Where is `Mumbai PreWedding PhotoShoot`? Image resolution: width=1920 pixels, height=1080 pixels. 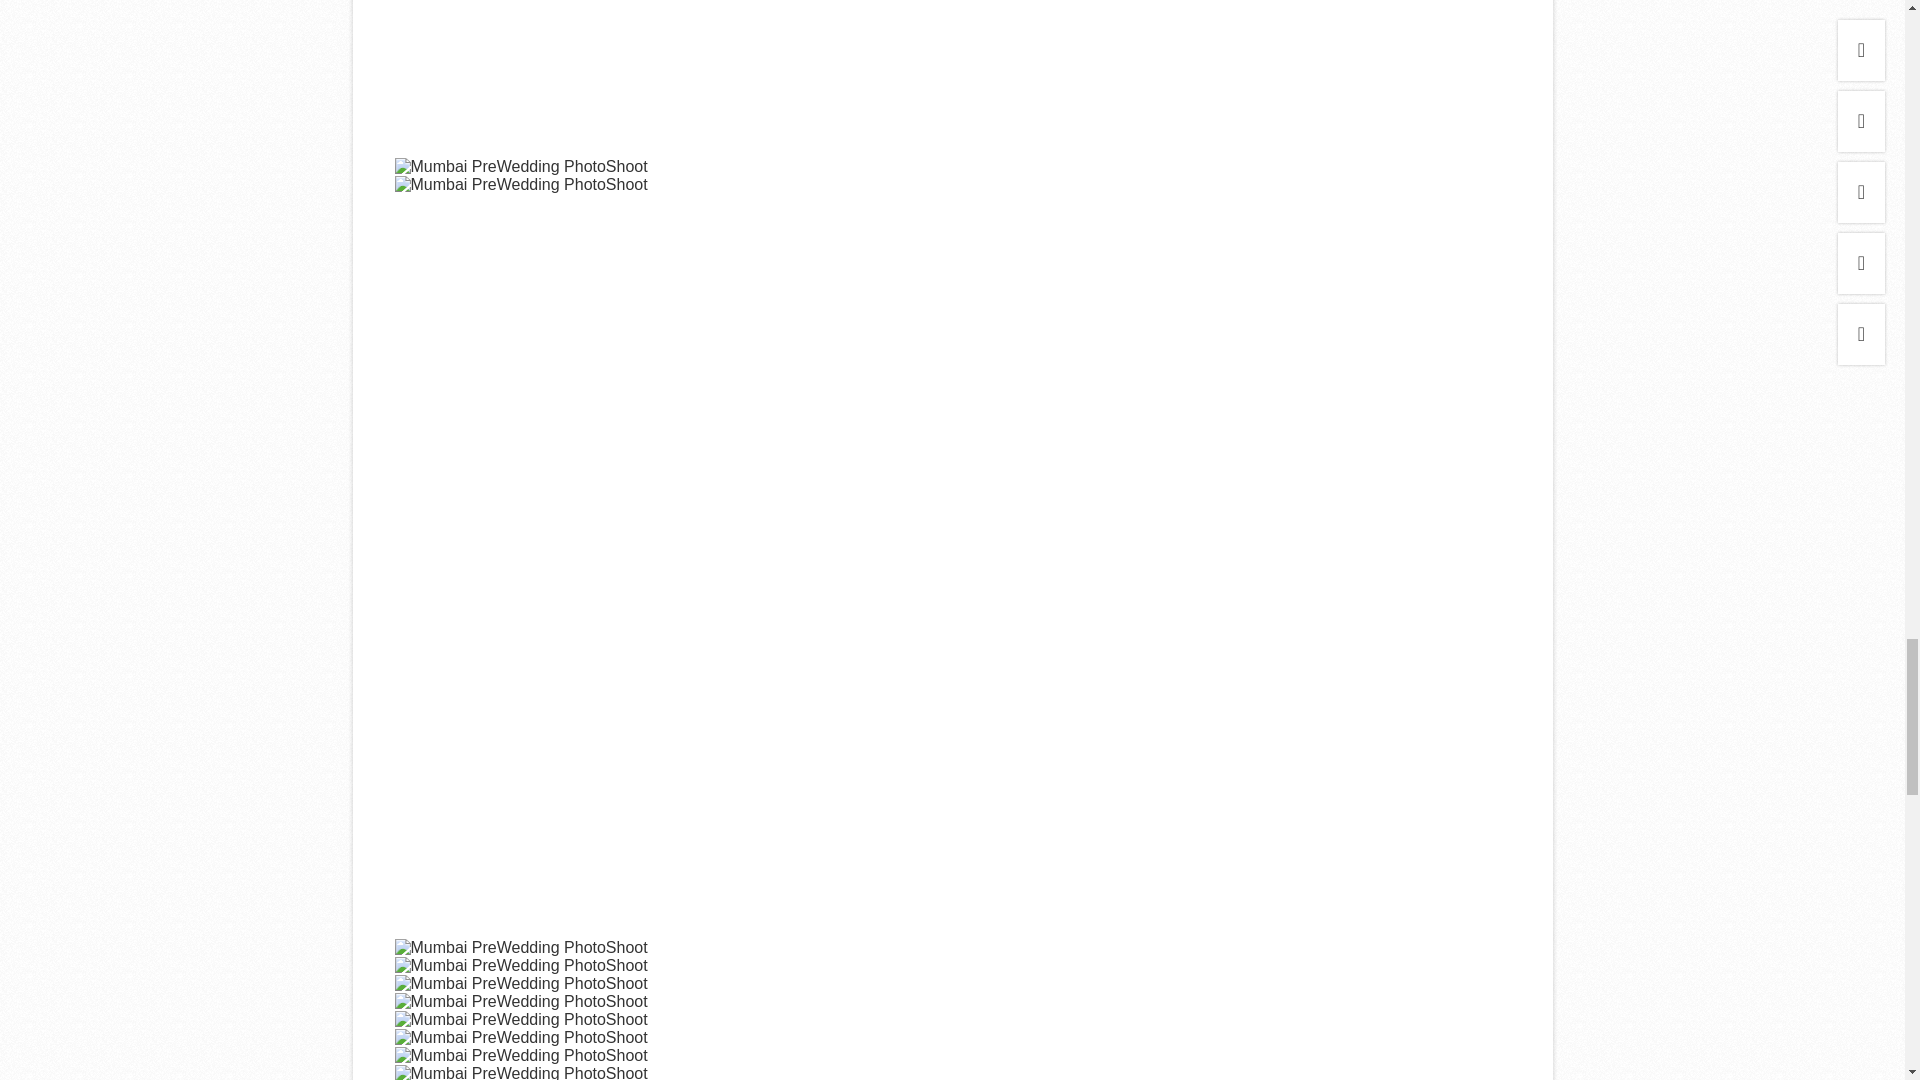
Mumbai PreWedding PhotoShoot is located at coordinates (520, 185).